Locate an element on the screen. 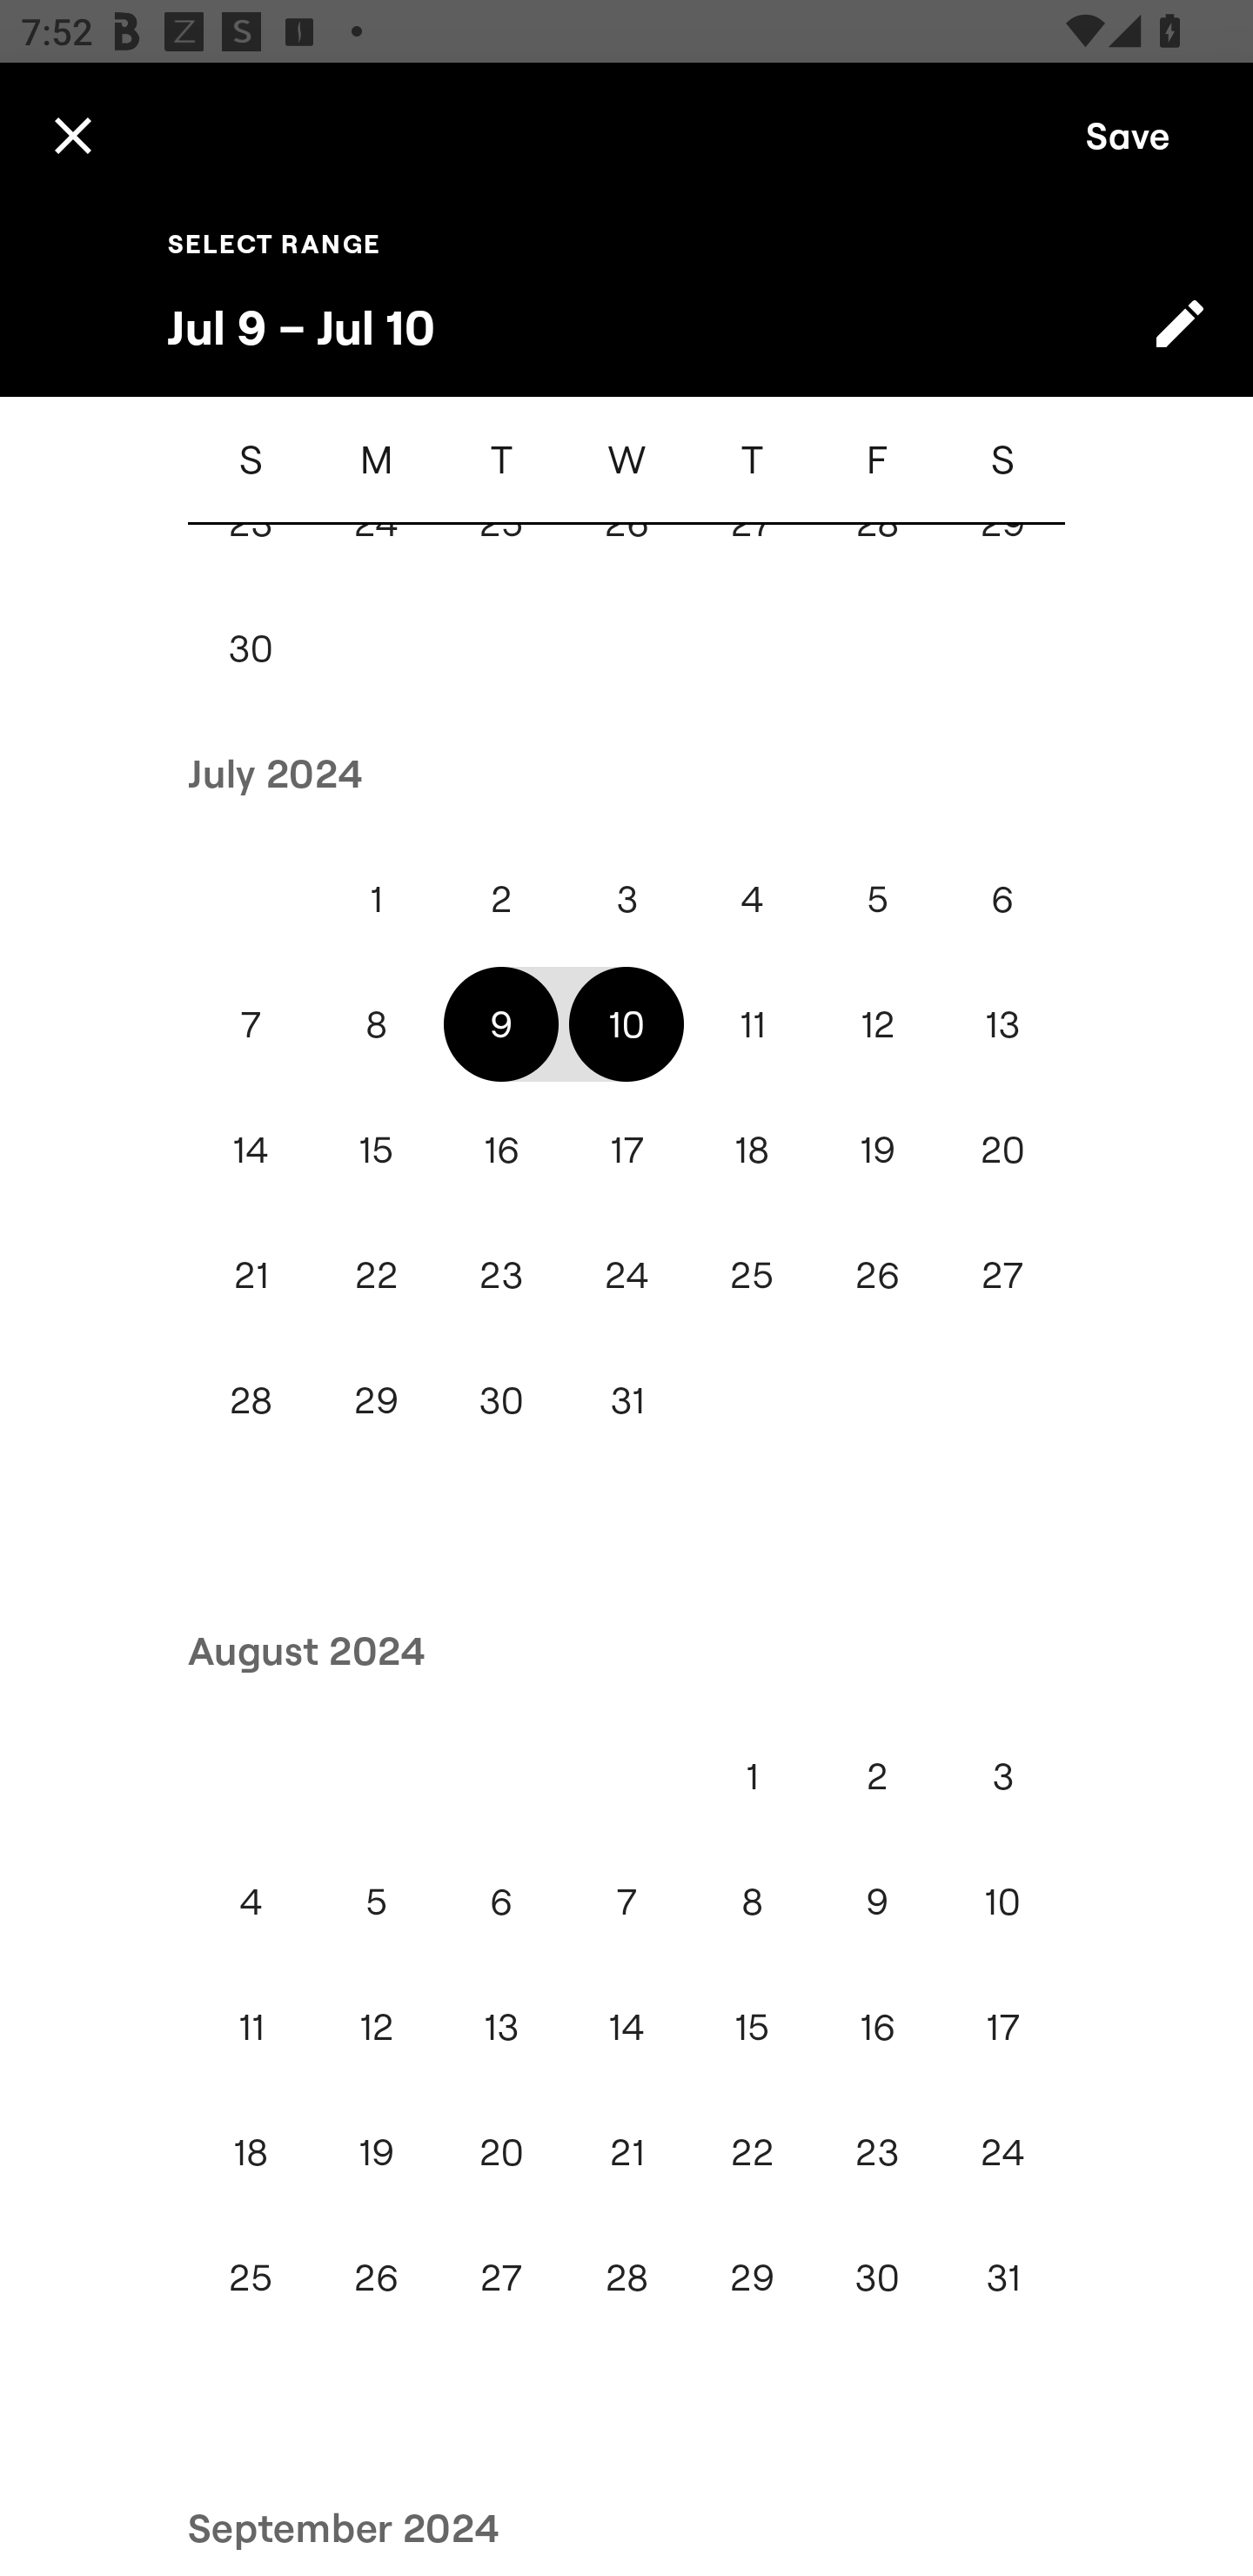 The height and width of the screenshot is (2576, 1253). 12 Fri, Jul 12 is located at coordinates (877, 1023).